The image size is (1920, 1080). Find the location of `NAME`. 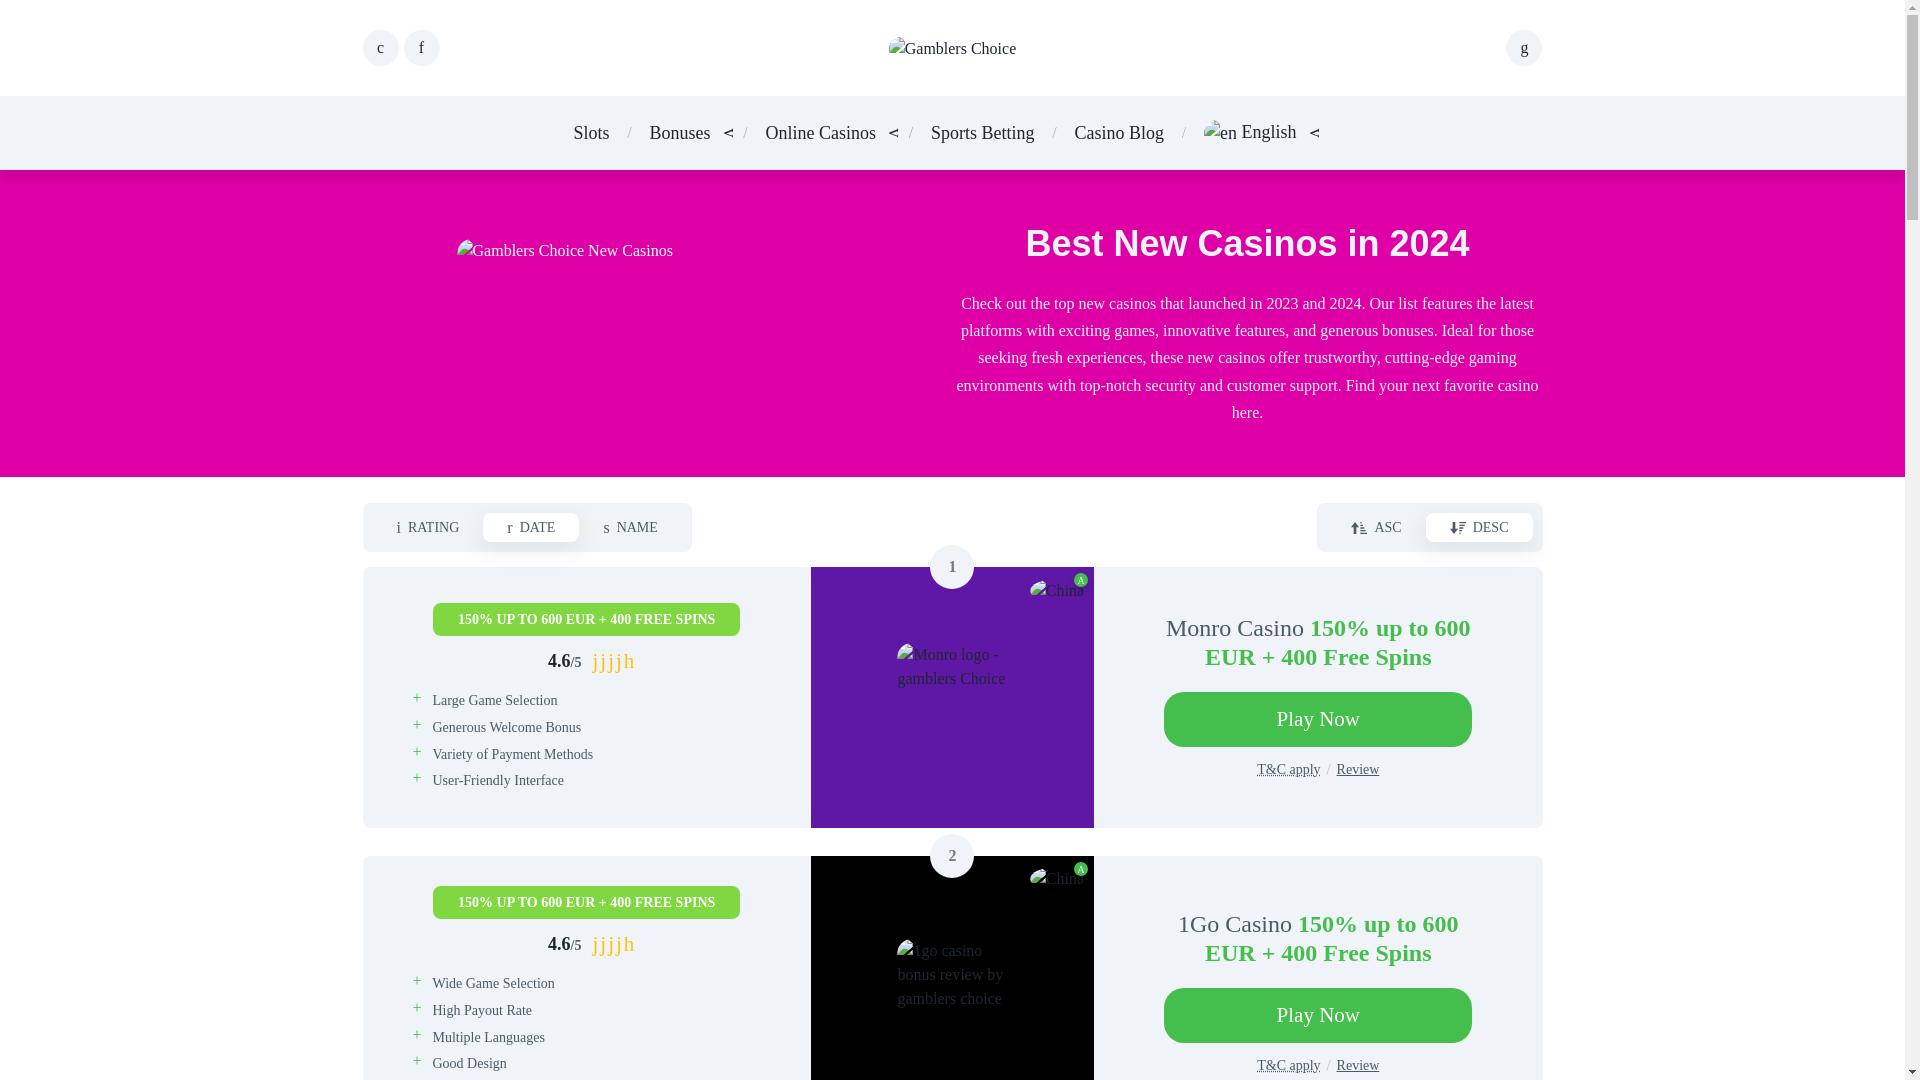

NAME is located at coordinates (630, 528).